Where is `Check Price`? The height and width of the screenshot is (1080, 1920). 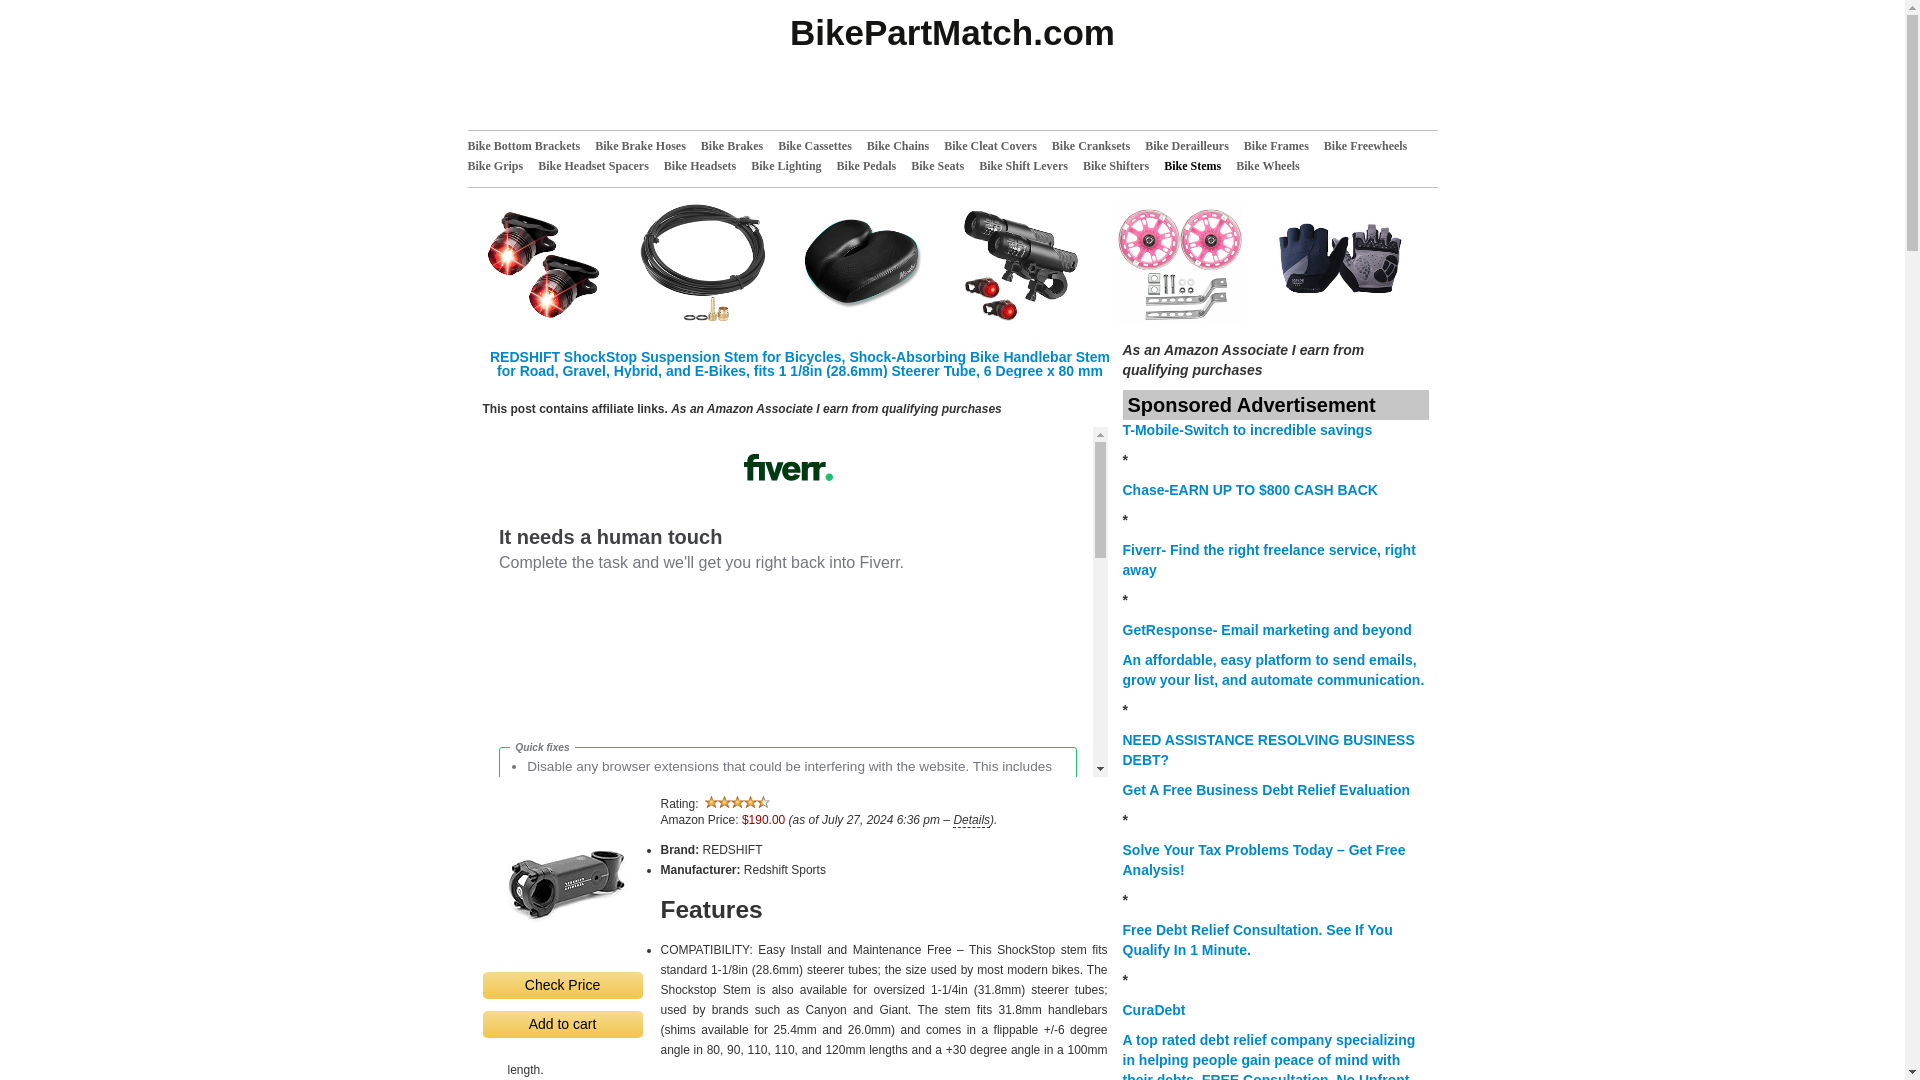 Check Price is located at coordinates (561, 986).